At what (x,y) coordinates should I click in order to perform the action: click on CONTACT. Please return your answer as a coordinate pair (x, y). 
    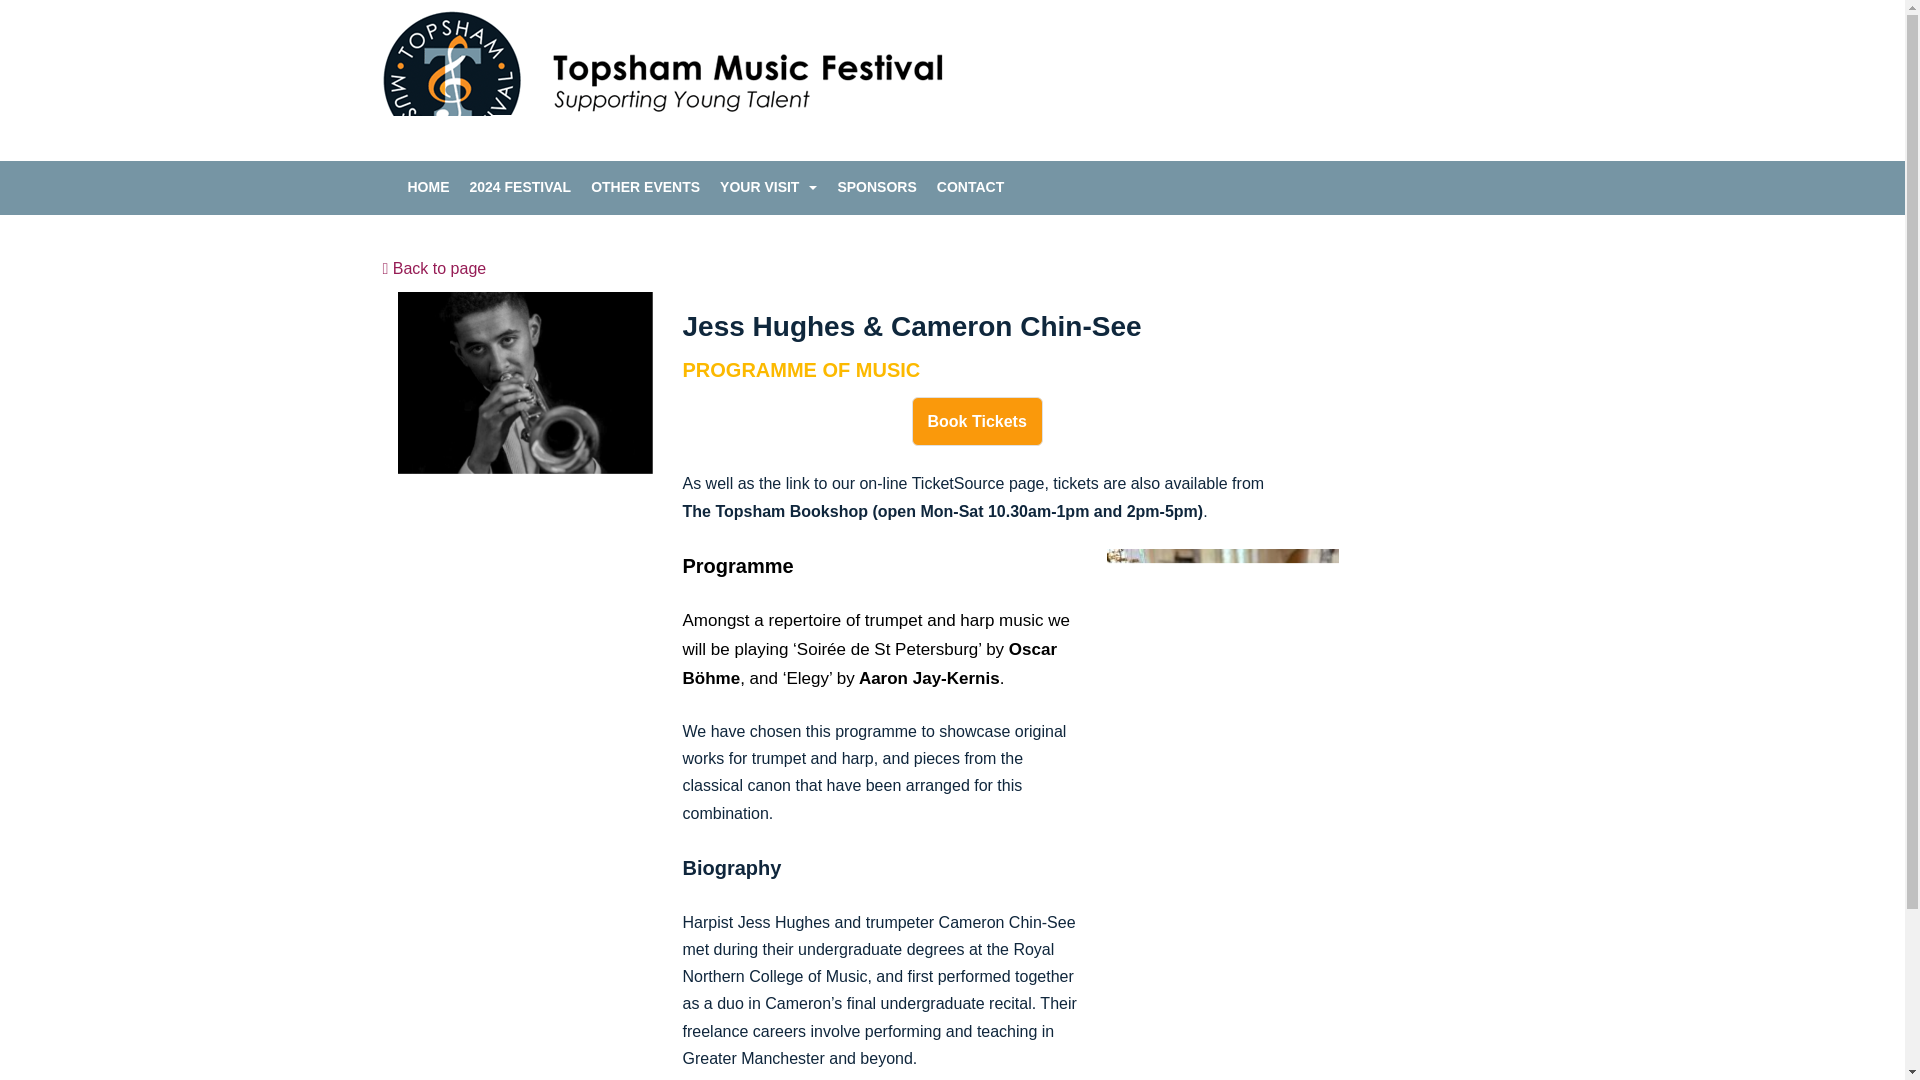
    Looking at the image, I should click on (970, 186).